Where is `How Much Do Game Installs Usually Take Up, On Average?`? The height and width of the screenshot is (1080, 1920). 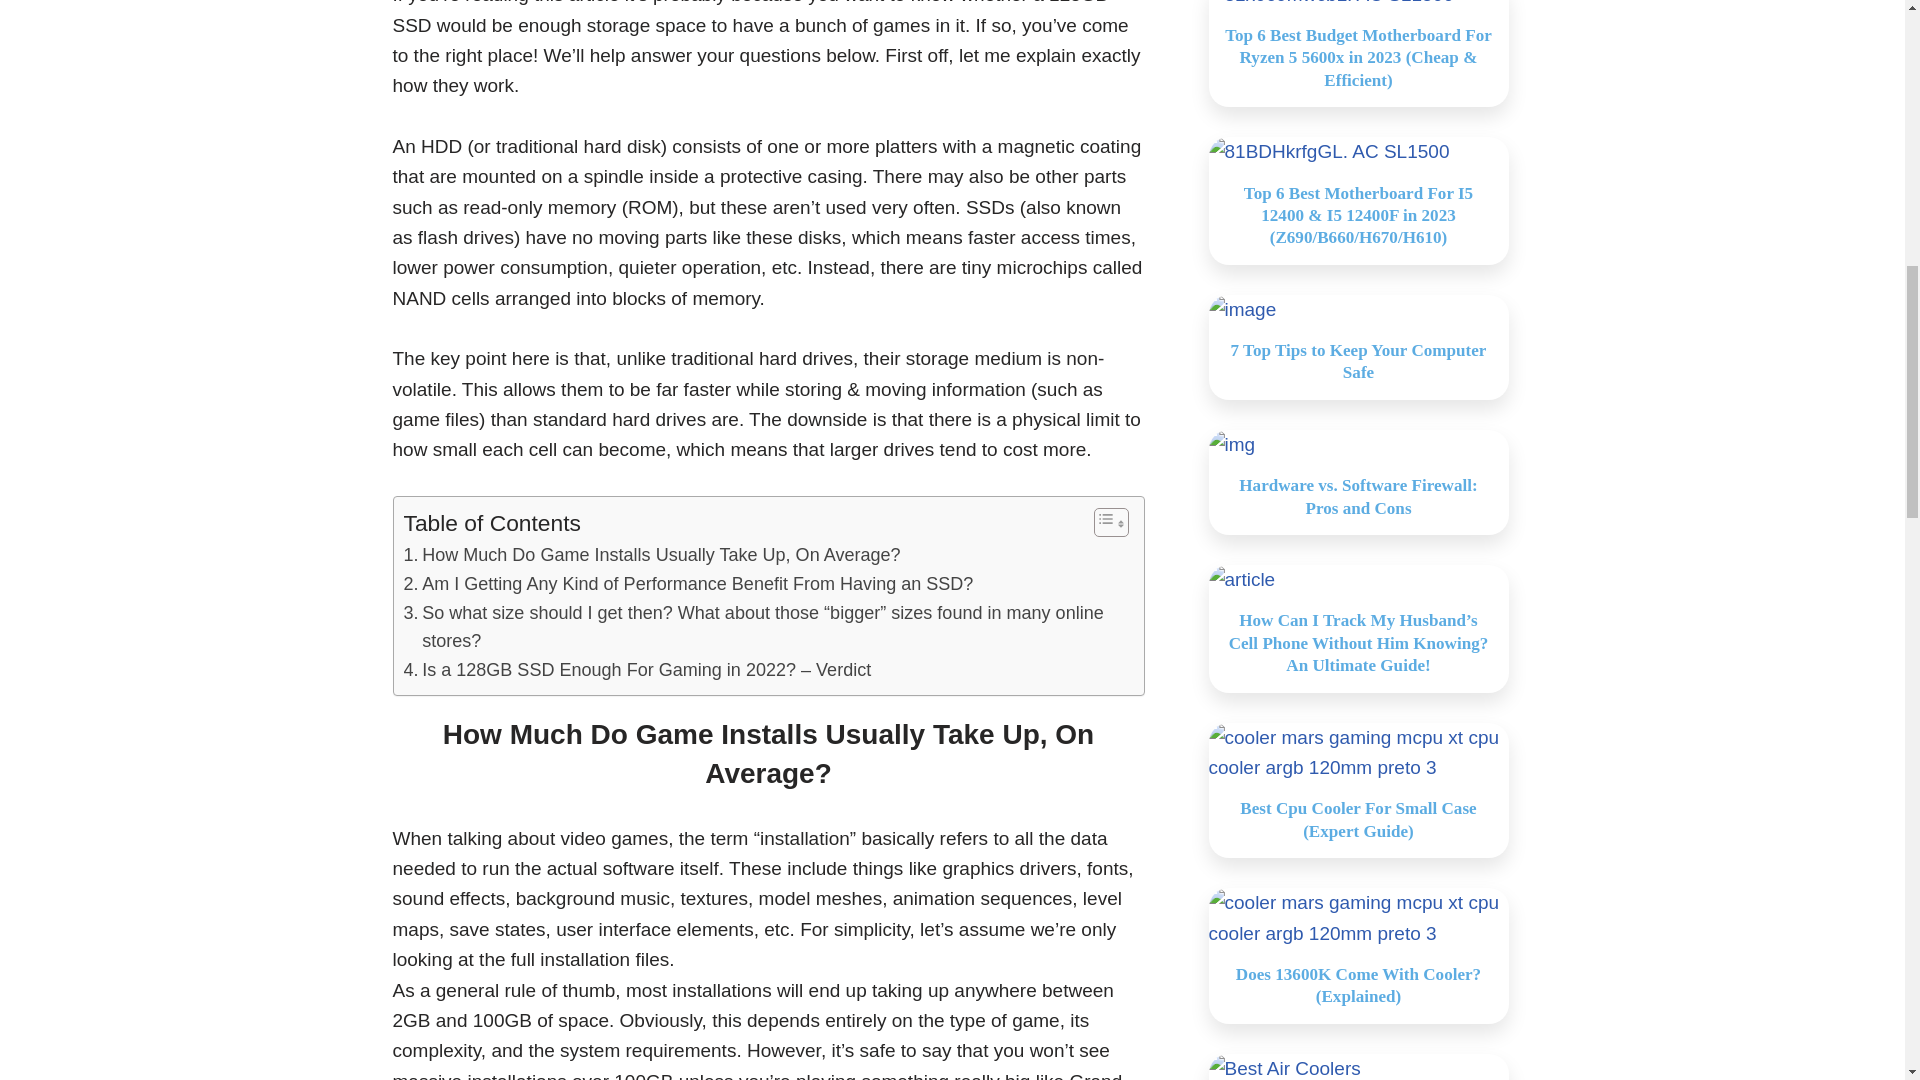
How Much Do Game Installs Usually Take Up, On Average? is located at coordinates (652, 556).